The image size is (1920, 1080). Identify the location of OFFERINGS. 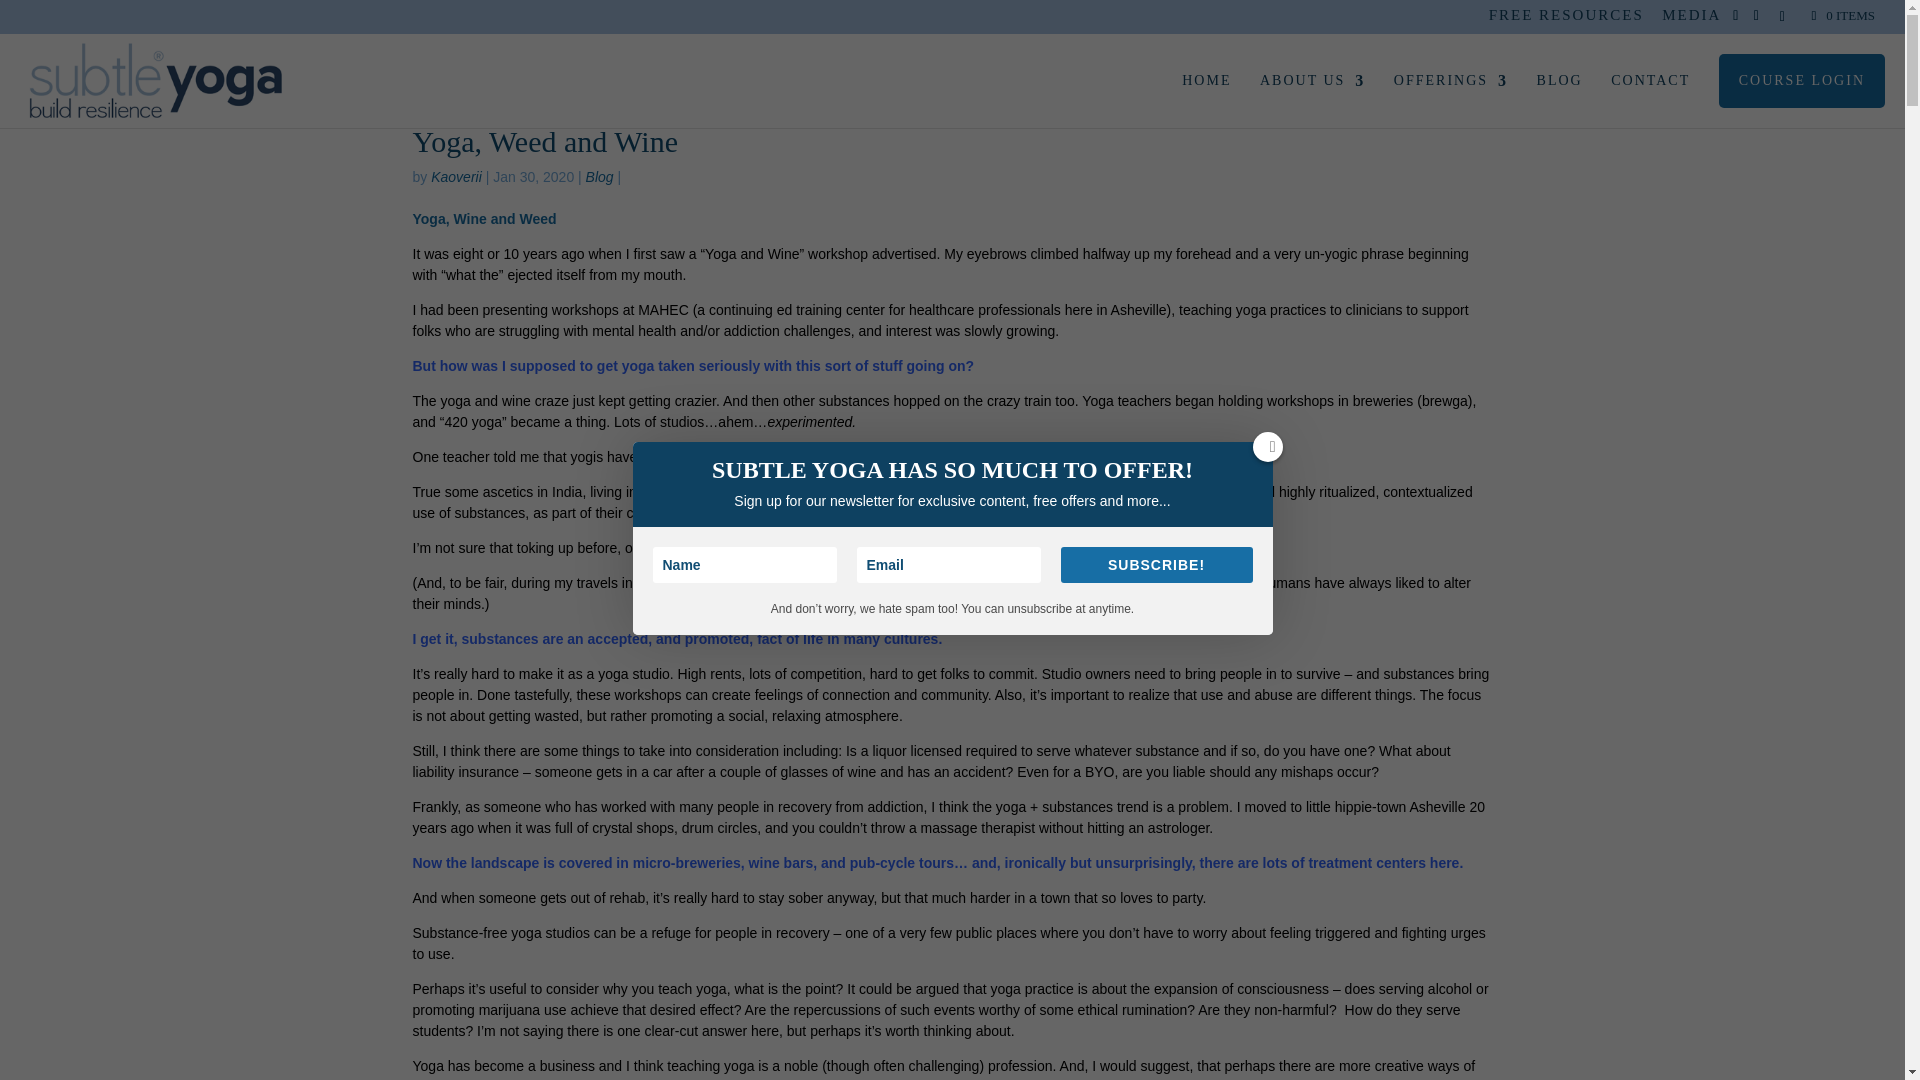
(1450, 91).